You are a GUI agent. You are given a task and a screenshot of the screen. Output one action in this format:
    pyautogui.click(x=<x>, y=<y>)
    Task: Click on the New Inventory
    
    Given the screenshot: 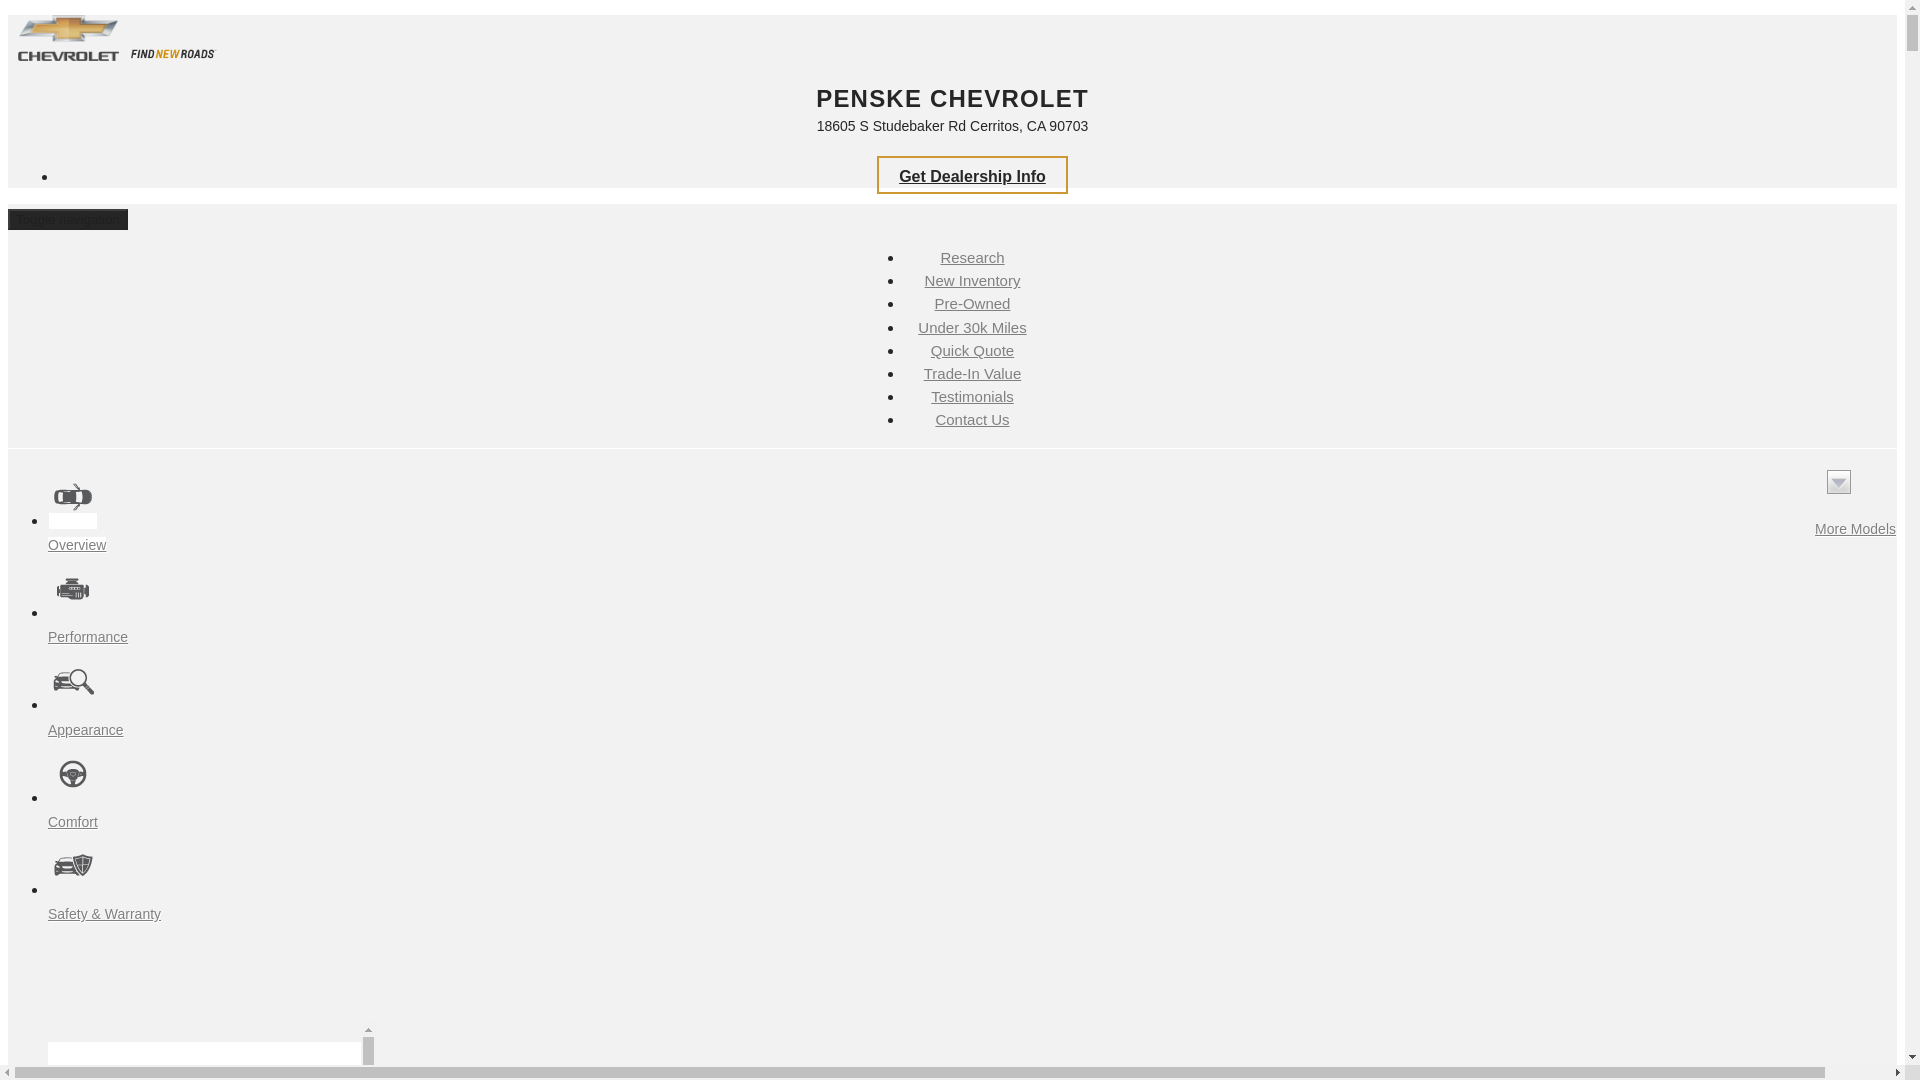 What is the action you would take?
    pyautogui.click(x=972, y=282)
    